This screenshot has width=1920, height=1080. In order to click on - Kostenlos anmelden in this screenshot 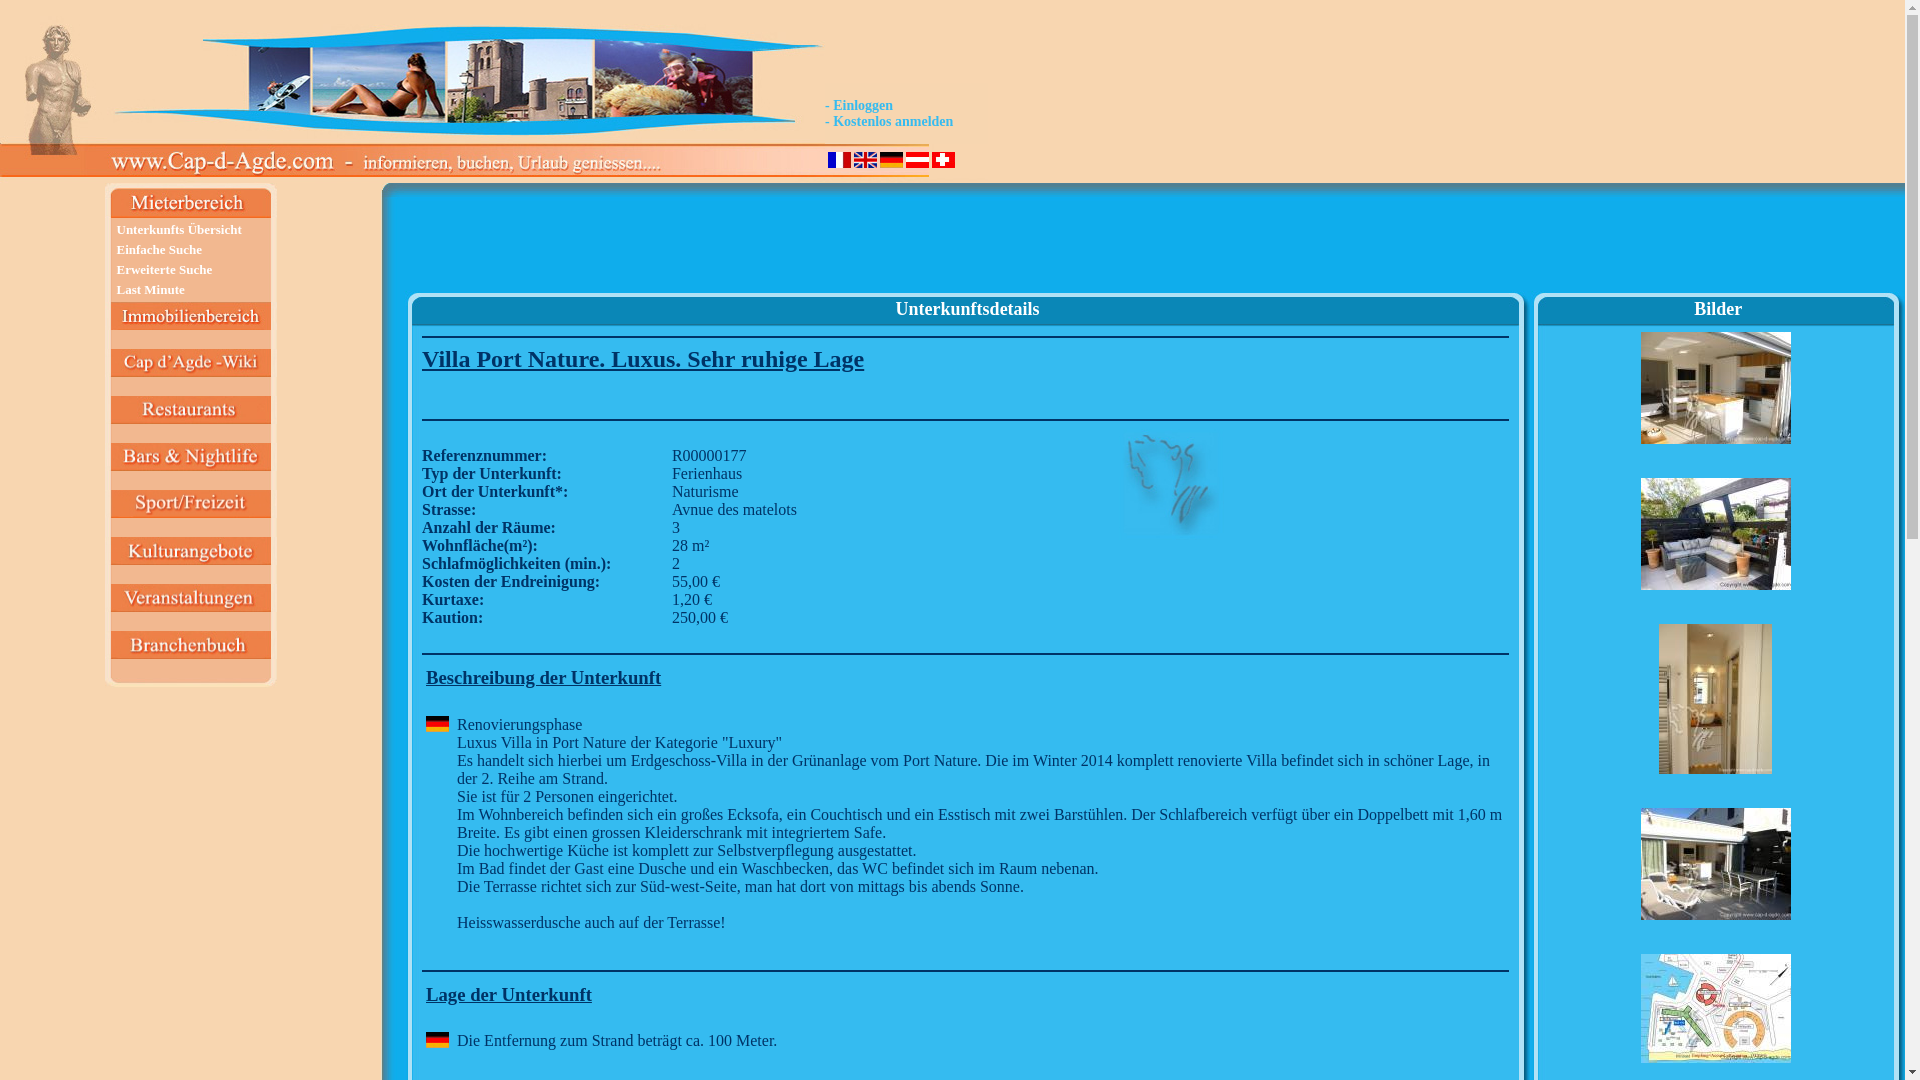, I will do `click(889, 122)`.